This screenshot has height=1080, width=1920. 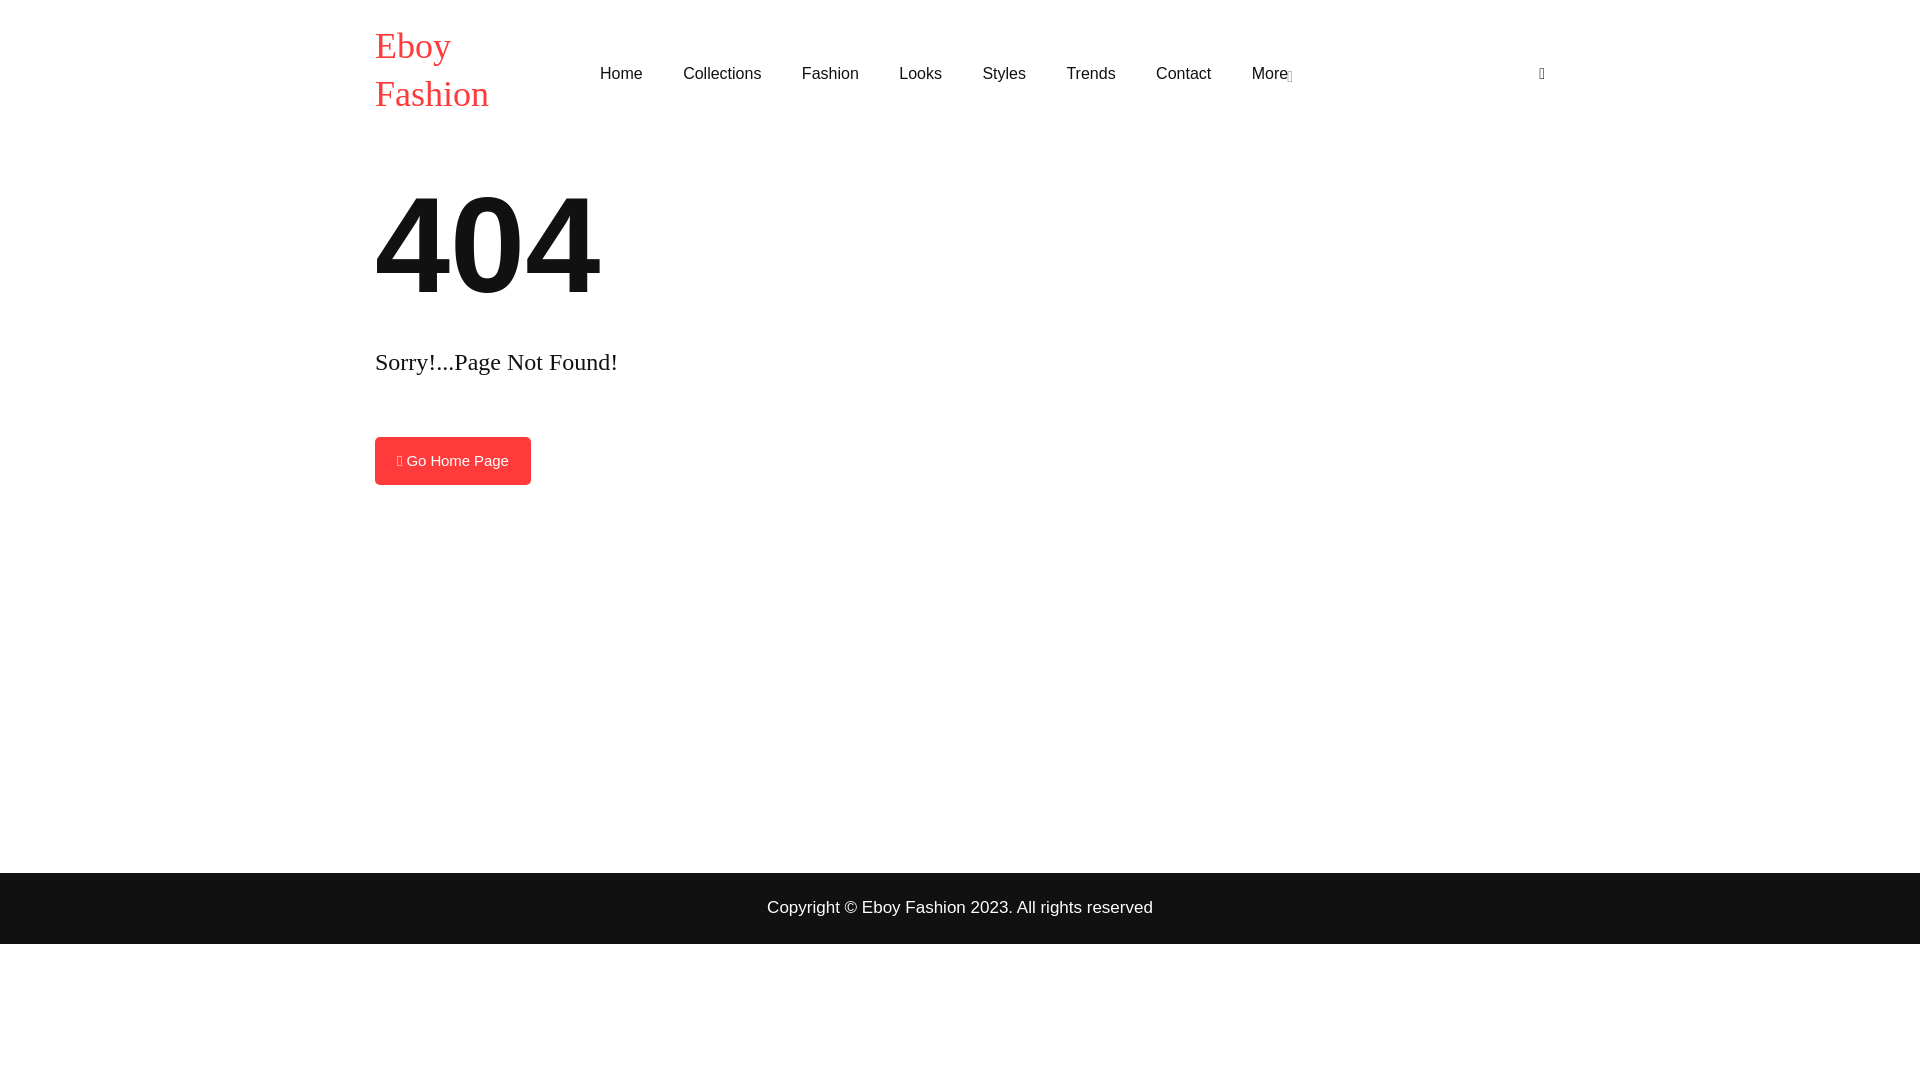 What do you see at coordinates (1183, 74) in the screenshot?
I see `Contact` at bounding box center [1183, 74].